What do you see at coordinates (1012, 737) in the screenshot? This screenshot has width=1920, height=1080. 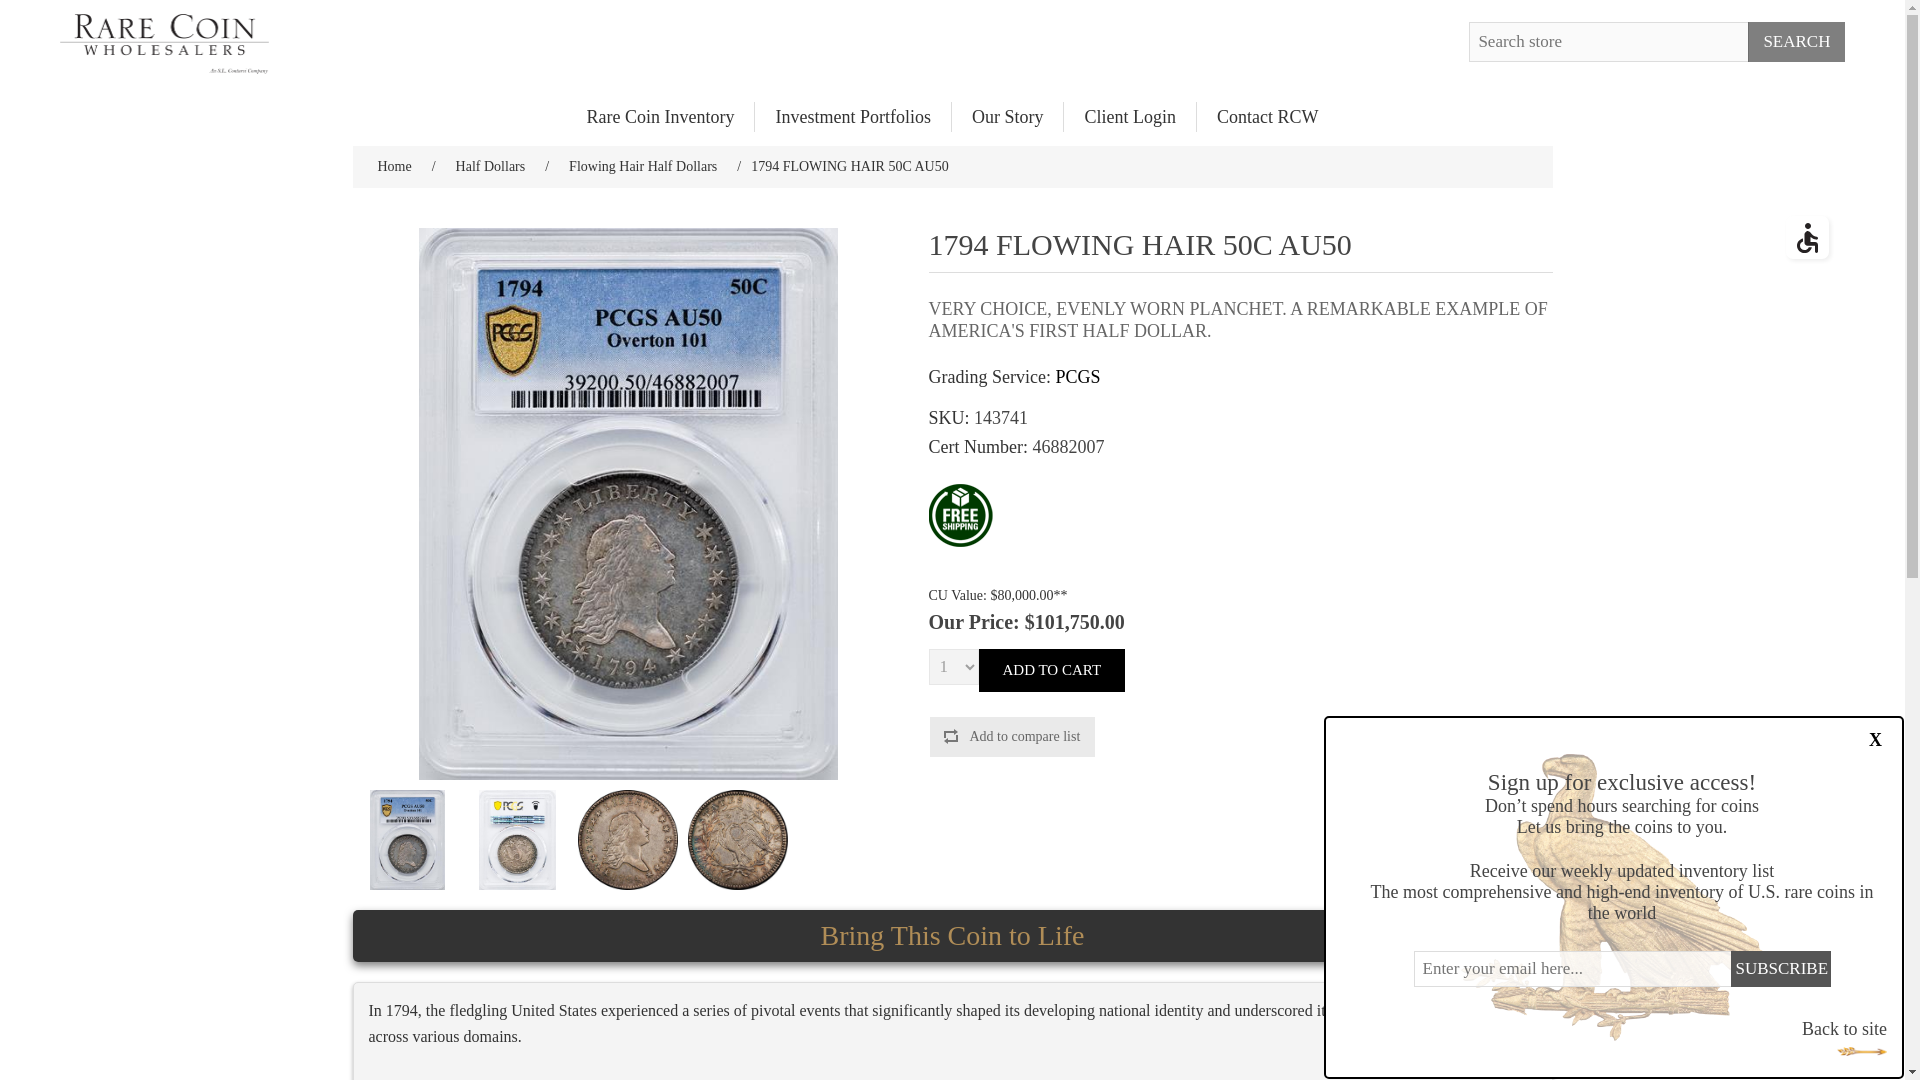 I see `Add to compare list` at bounding box center [1012, 737].